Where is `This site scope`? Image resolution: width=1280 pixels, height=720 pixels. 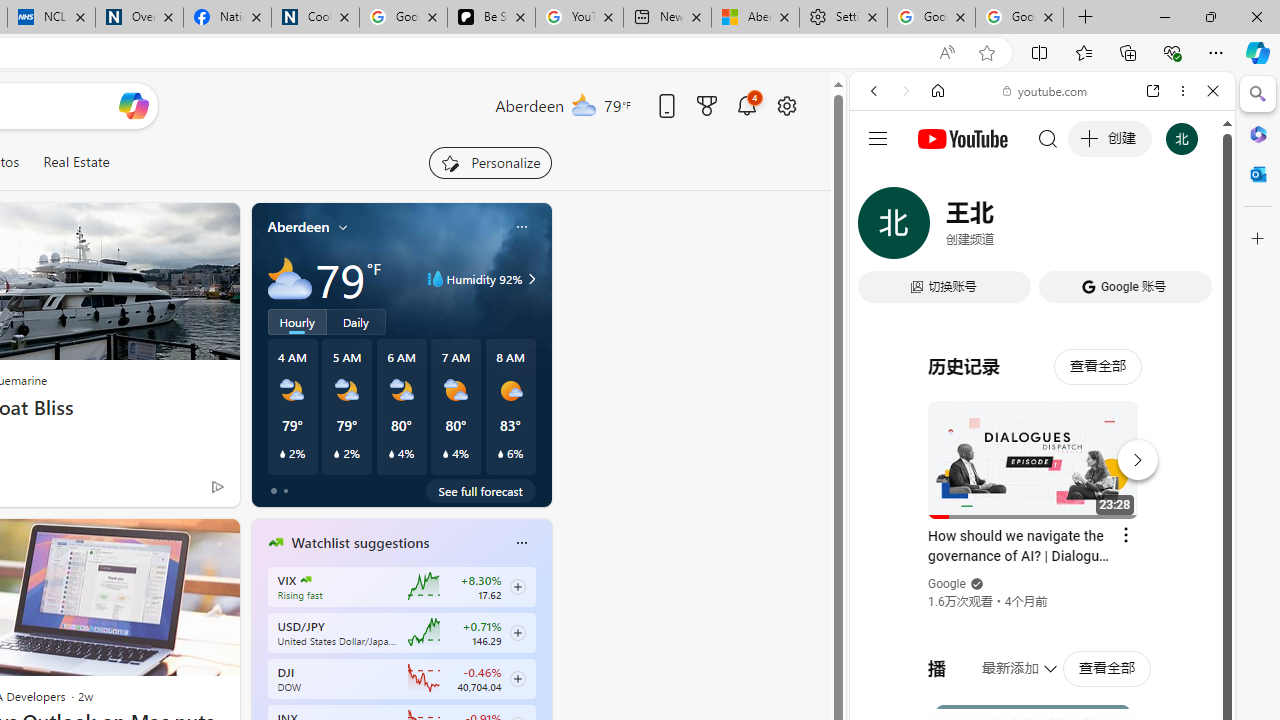
This site scope is located at coordinates (936, 180).